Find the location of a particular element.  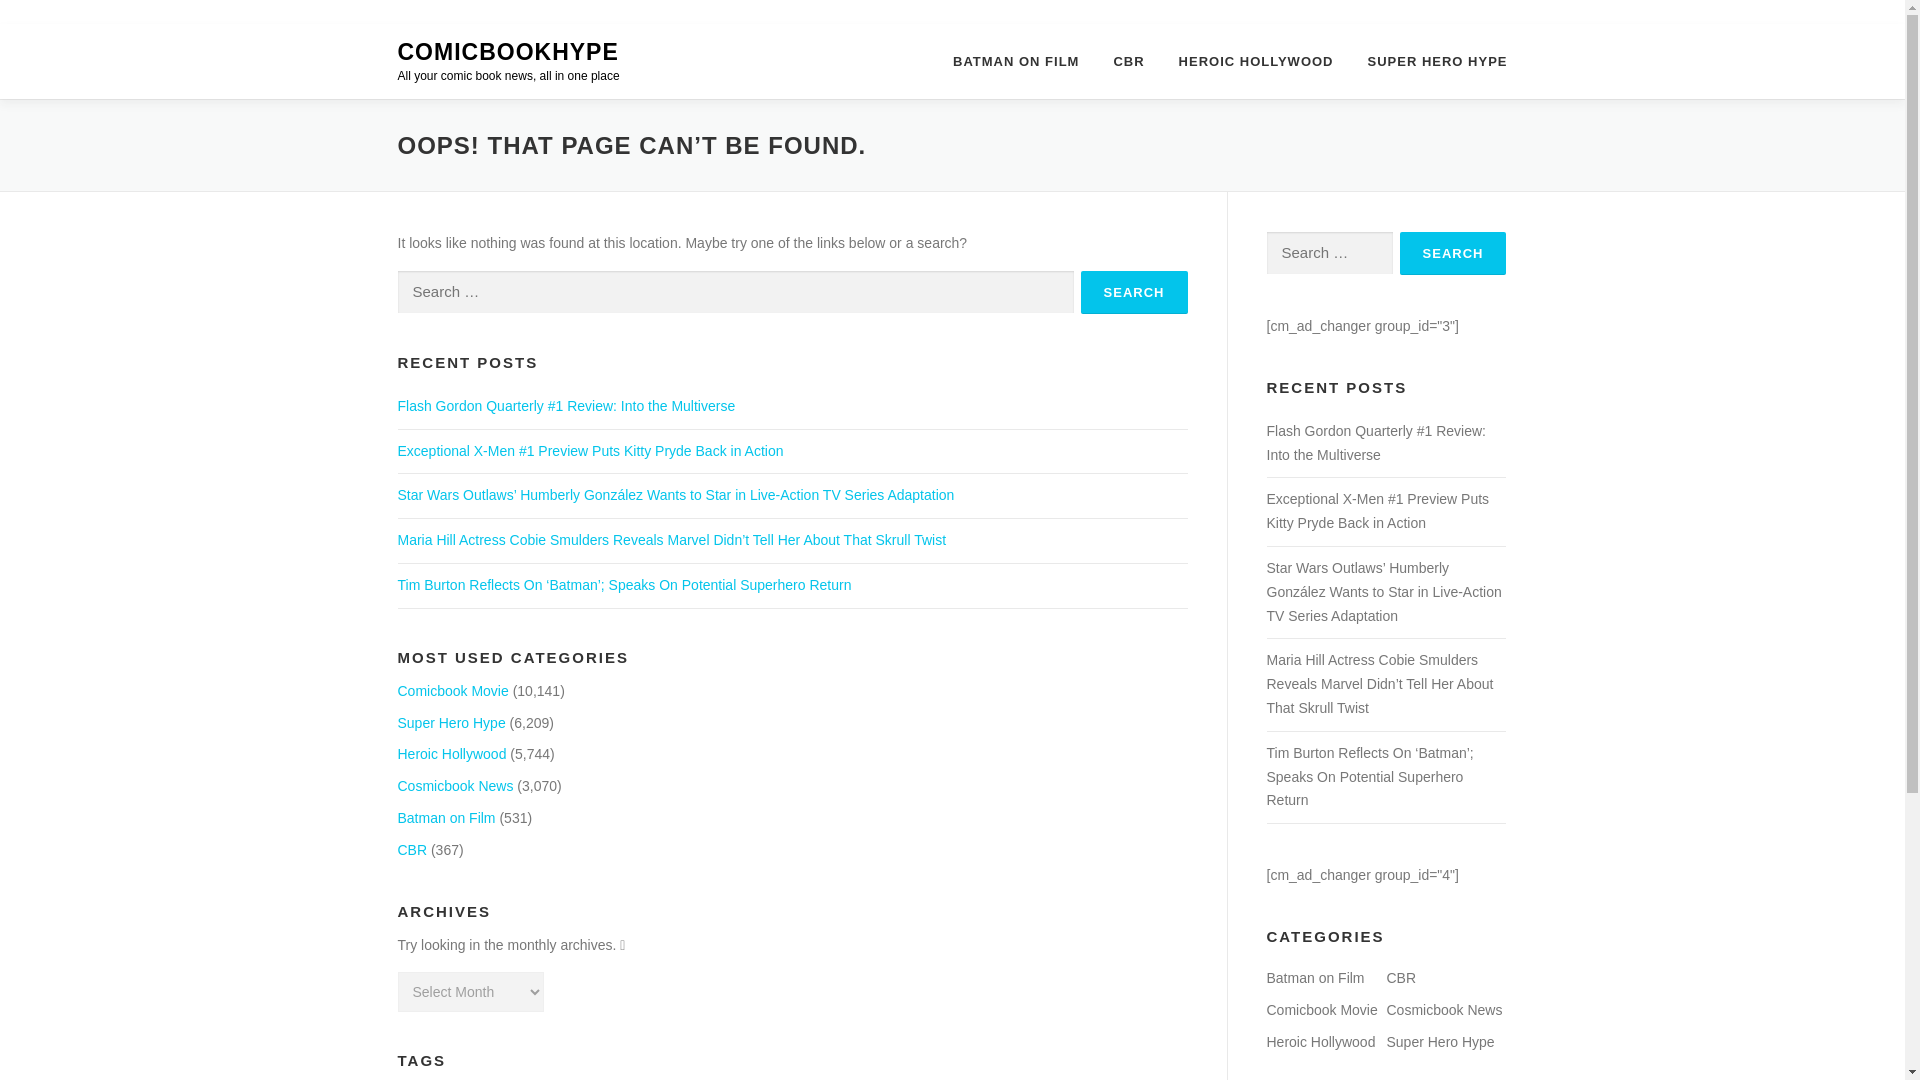

CBR is located at coordinates (412, 850).